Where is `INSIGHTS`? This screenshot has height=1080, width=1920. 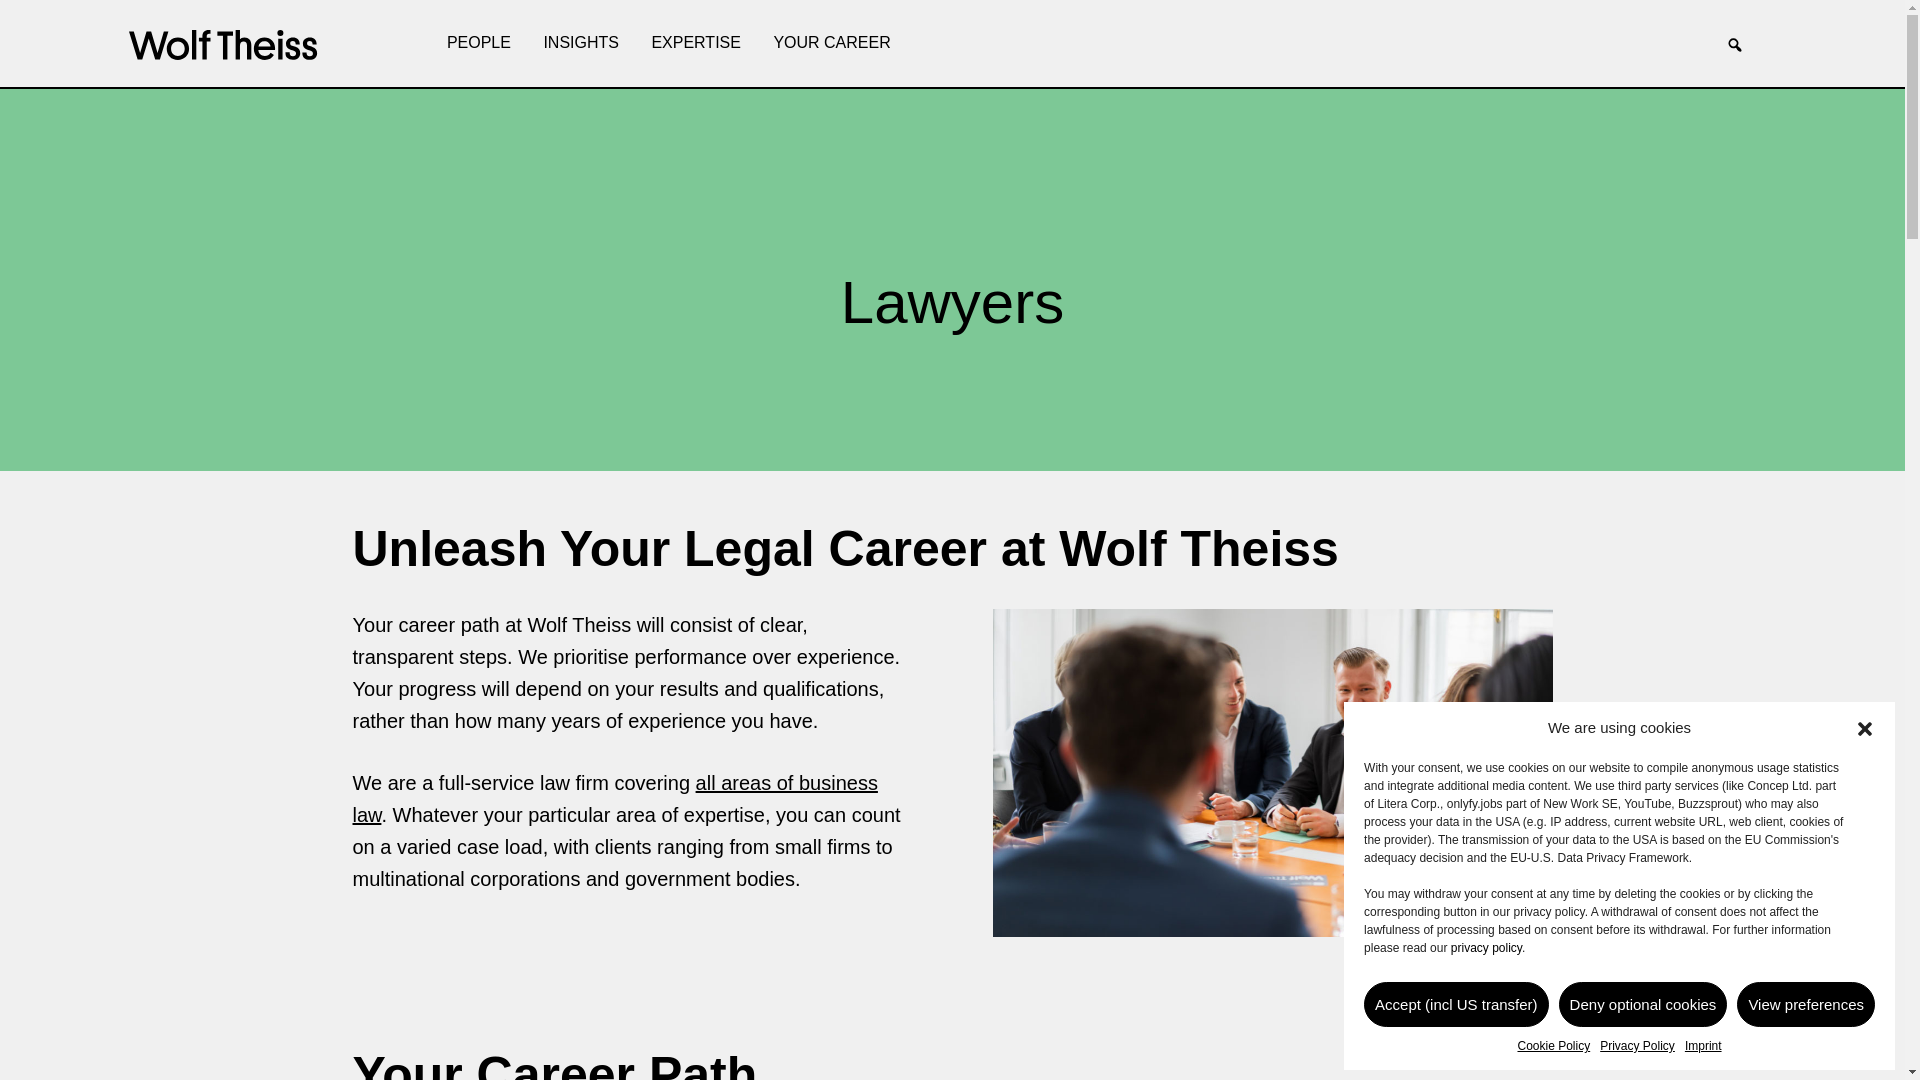 INSIGHTS is located at coordinates (581, 43).